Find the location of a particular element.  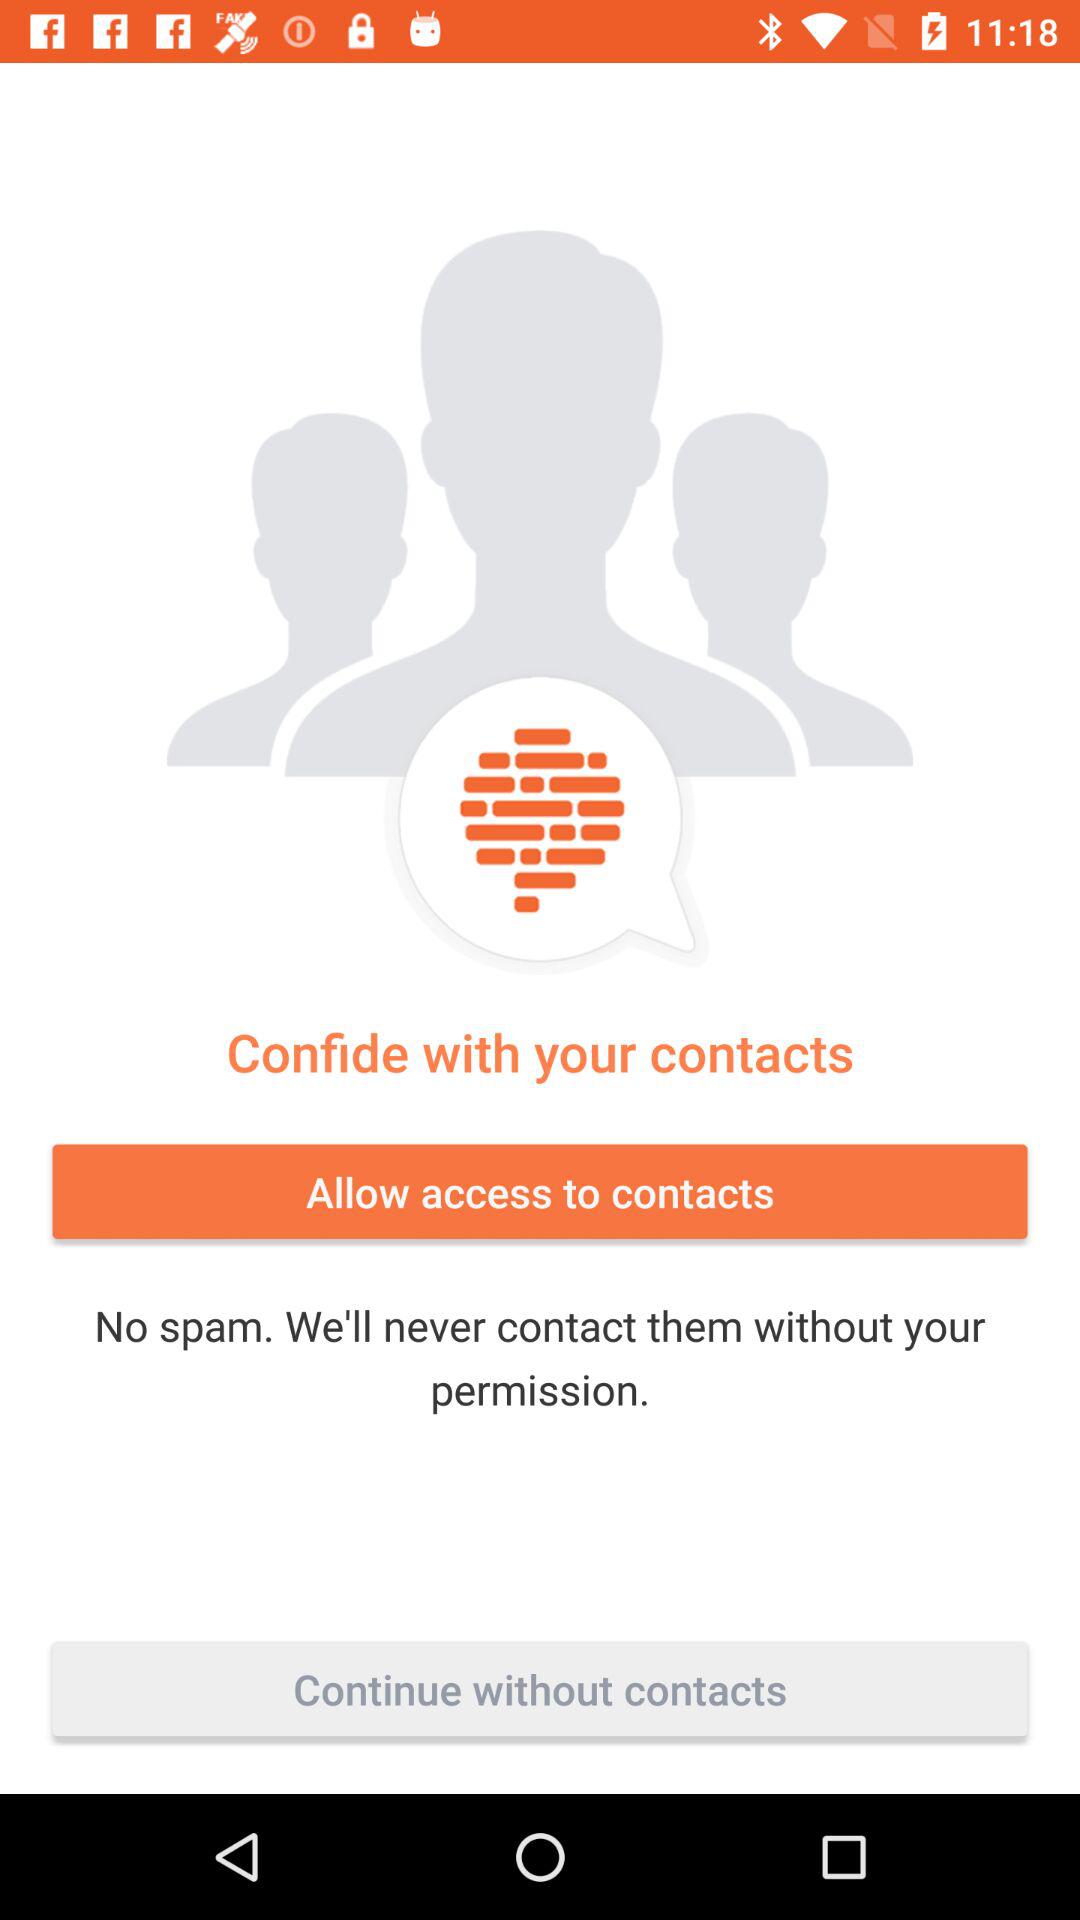

launch item above no spam we is located at coordinates (540, 1191).